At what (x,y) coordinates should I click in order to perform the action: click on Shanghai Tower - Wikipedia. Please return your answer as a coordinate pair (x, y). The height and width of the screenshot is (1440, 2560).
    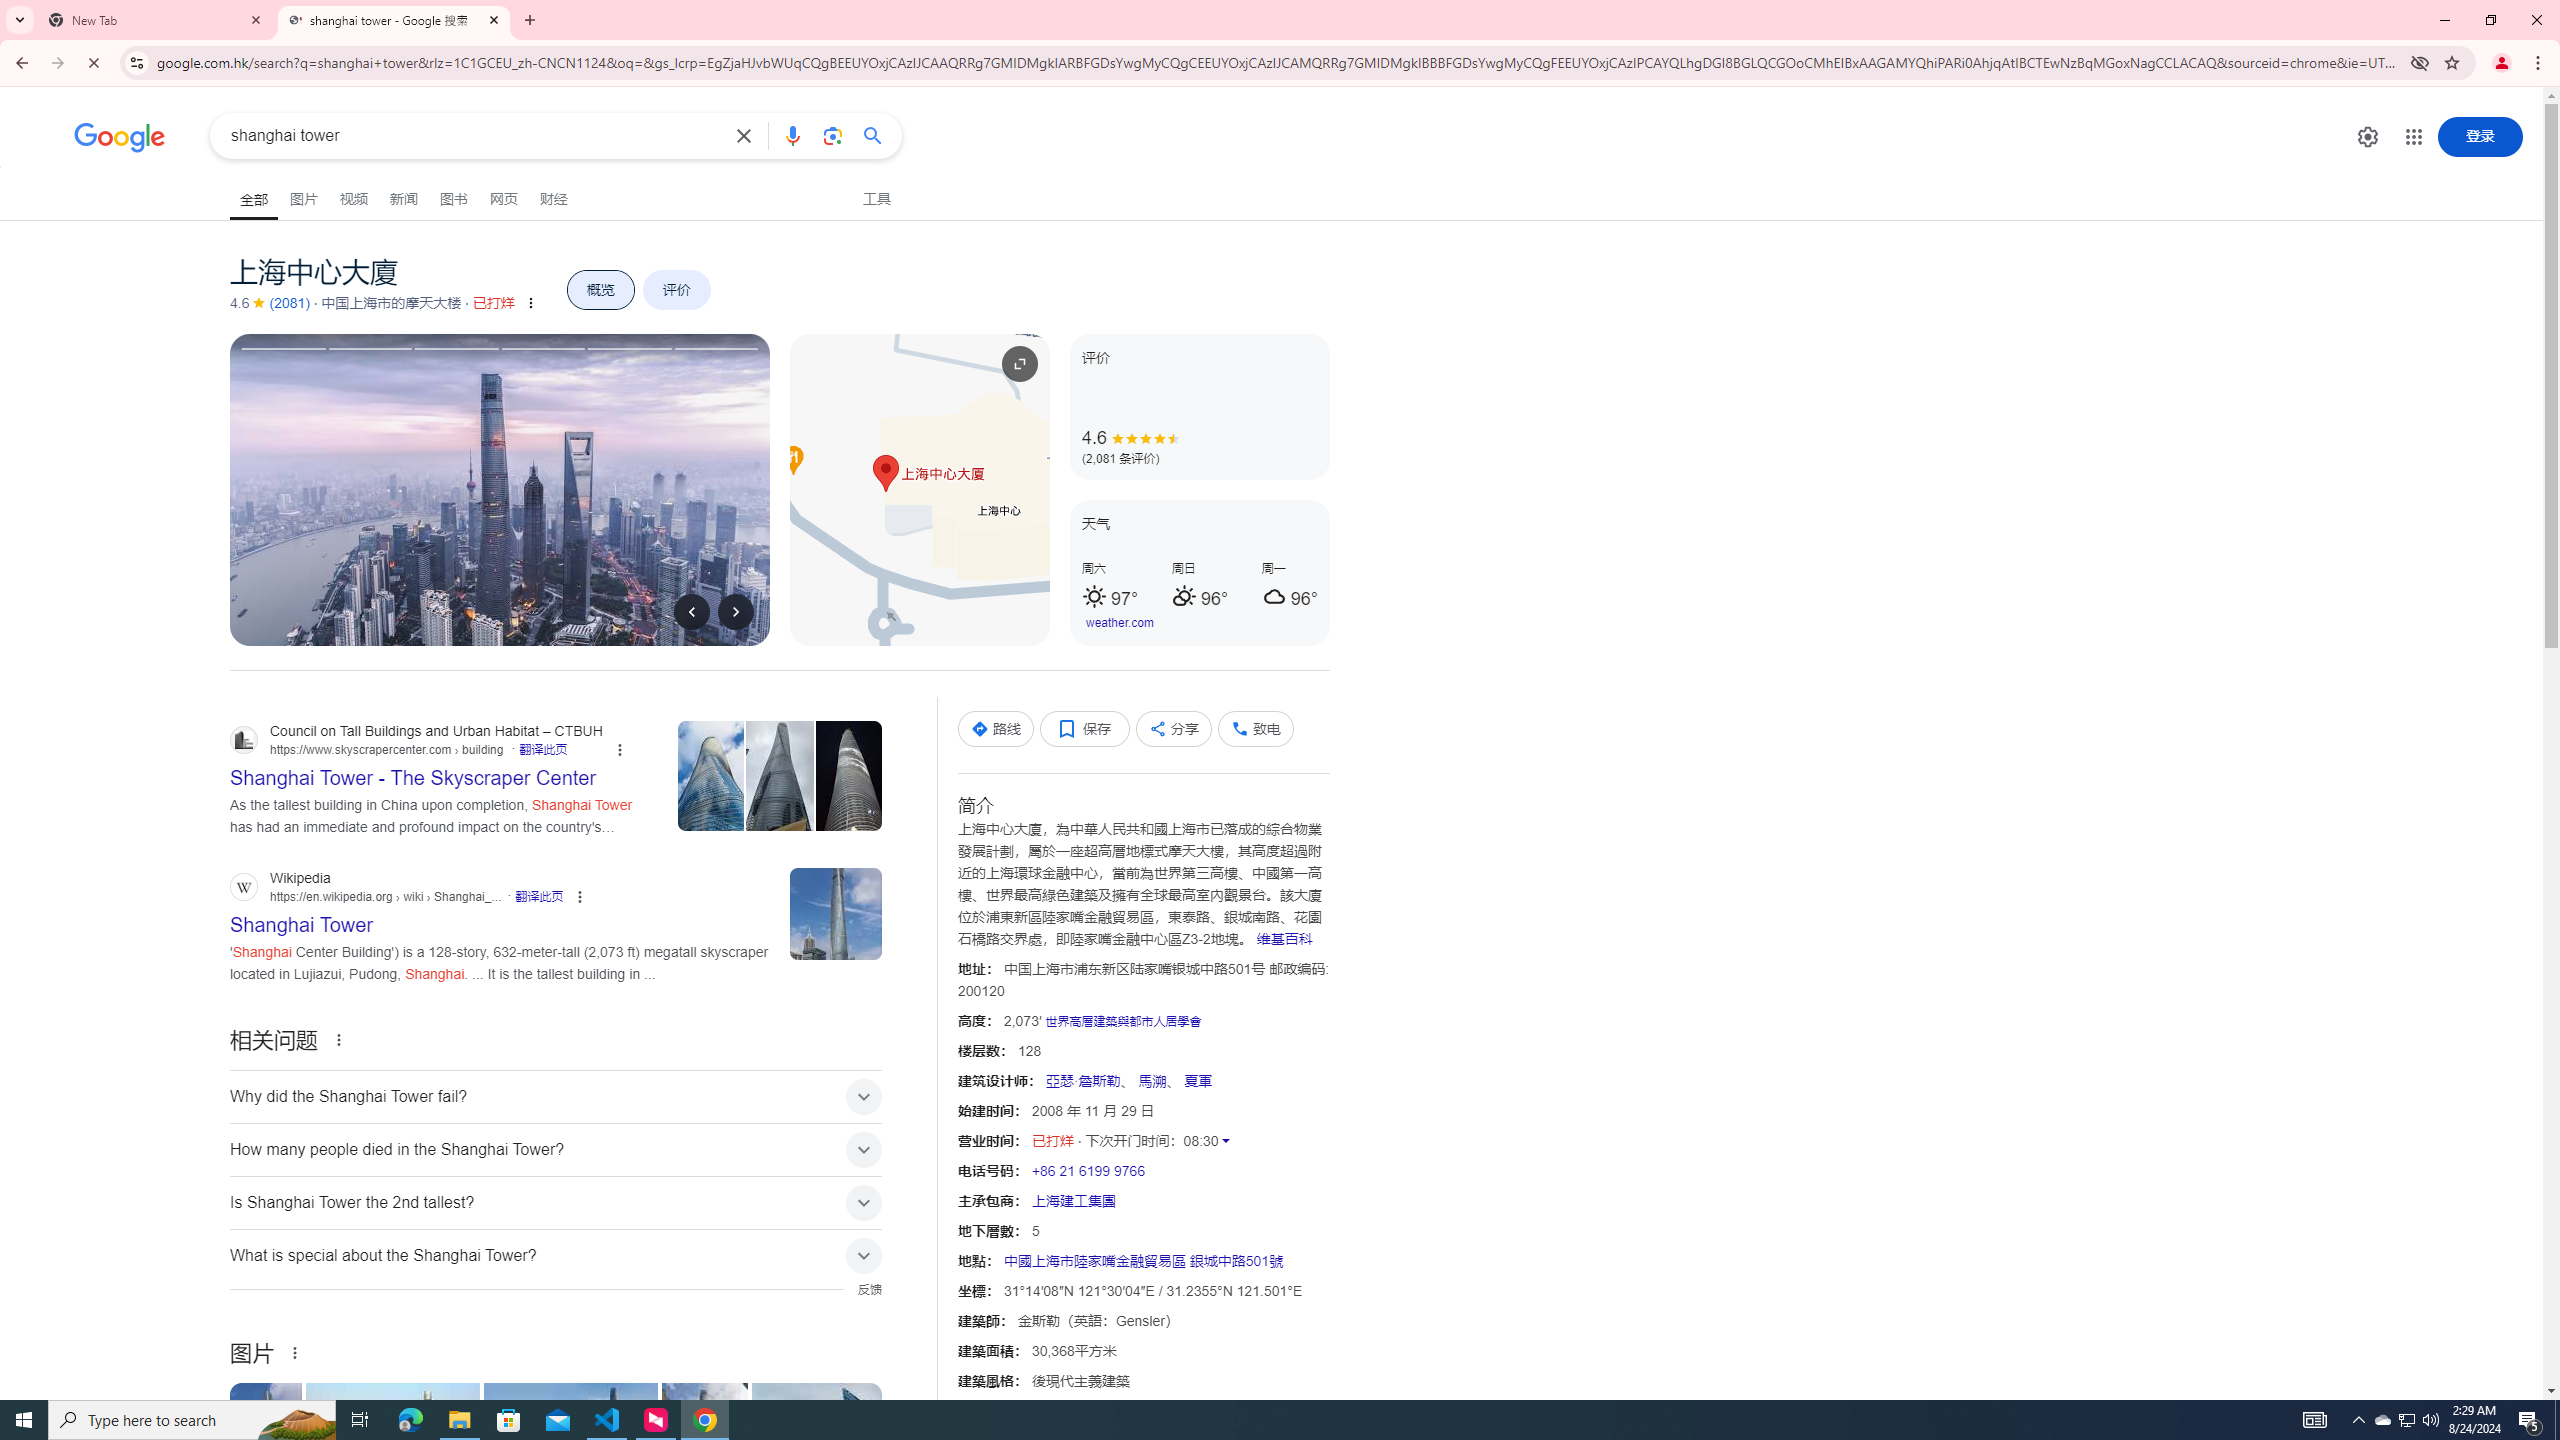
    Looking at the image, I should click on (268, 1448).